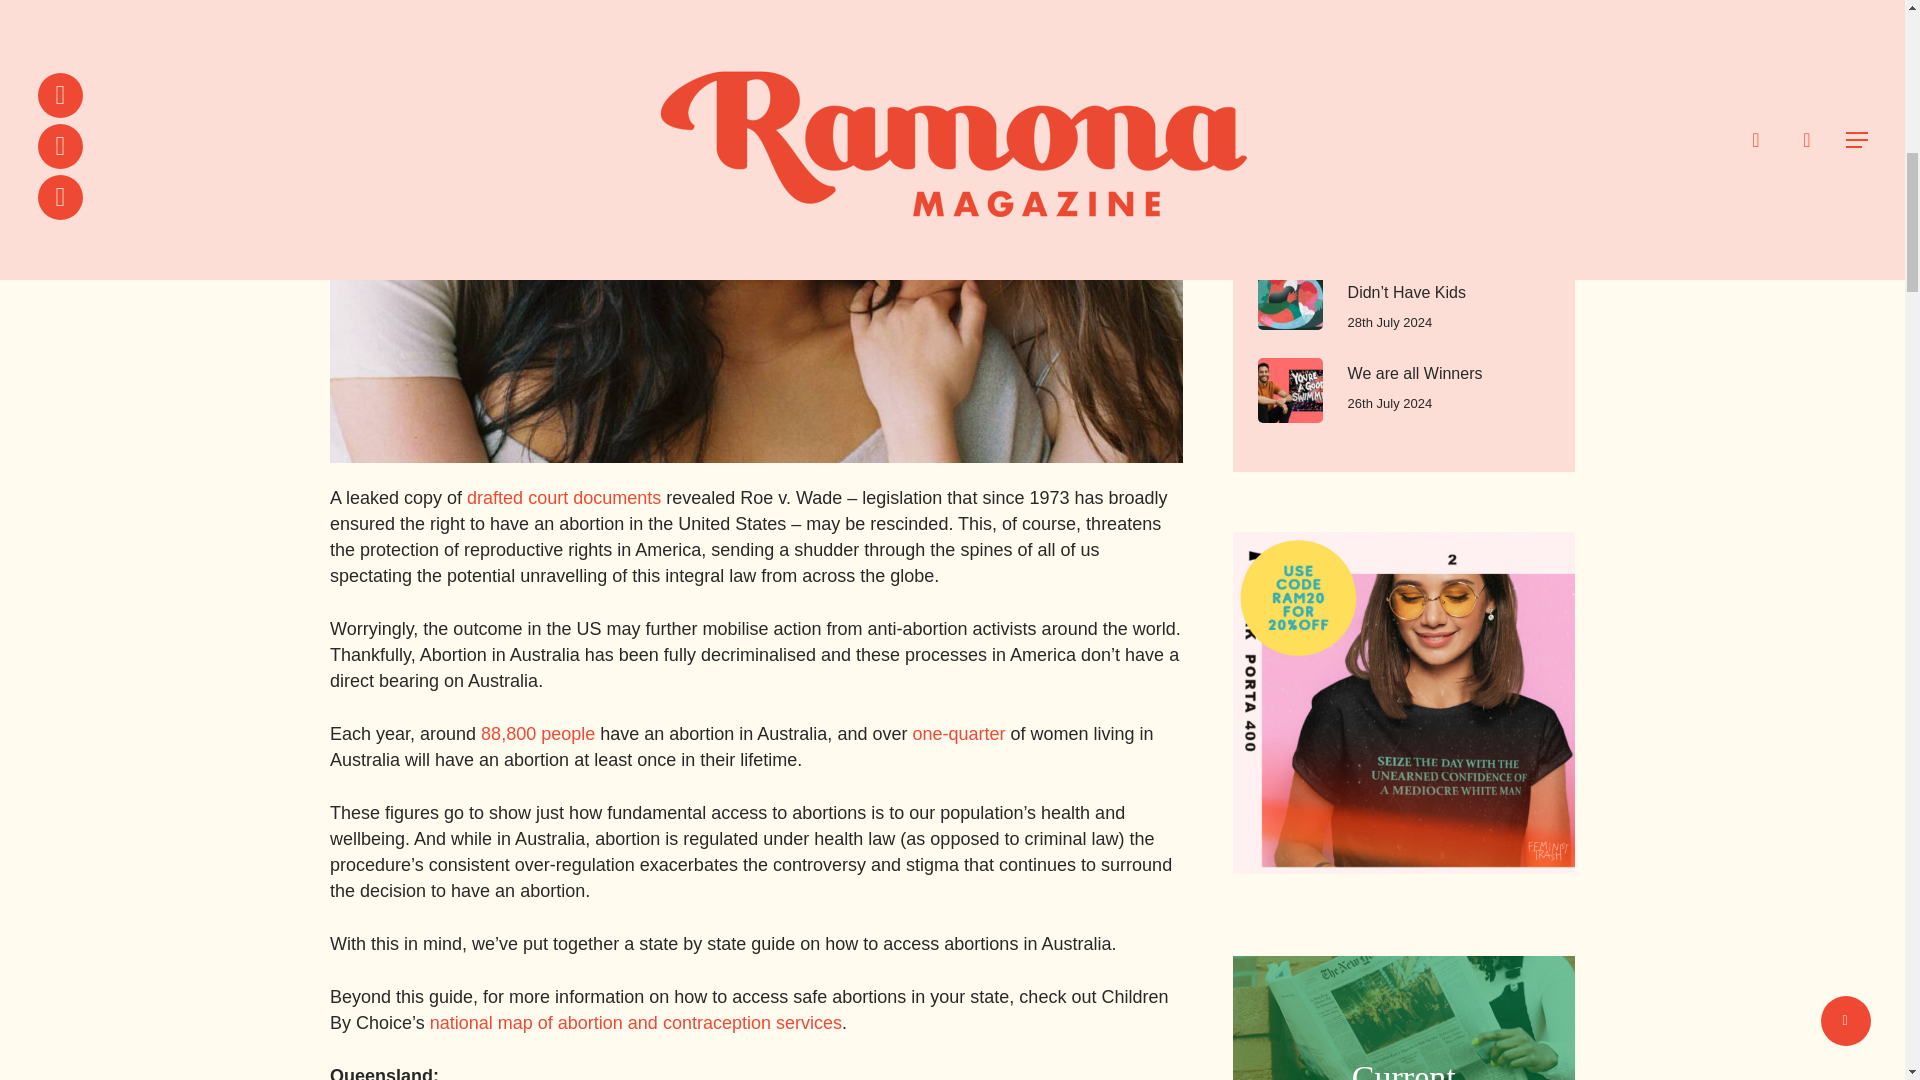 The height and width of the screenshot is (1080, 1920). Describe the element at coordinates (1306, 8) in the screenshot. I see `Sign up` at that location.